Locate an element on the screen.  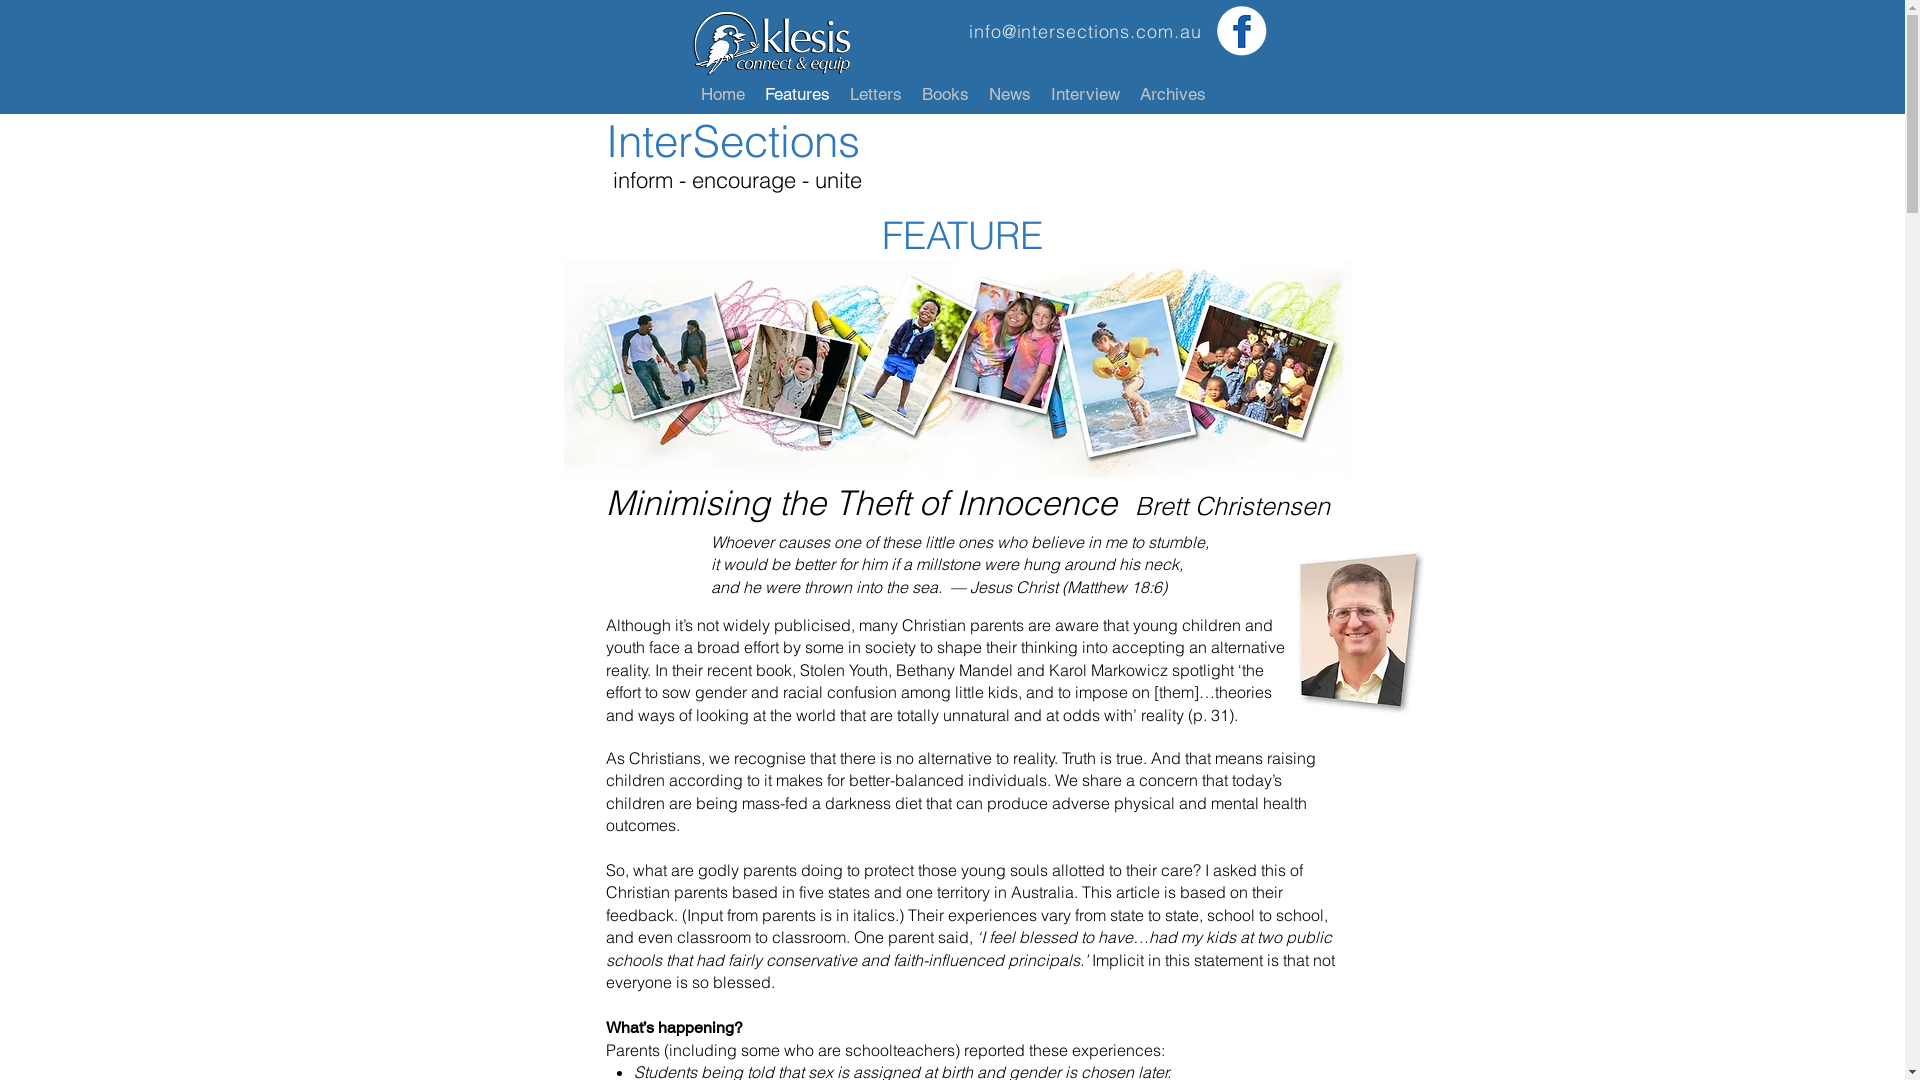
Home is located at coordinates (722, 94).